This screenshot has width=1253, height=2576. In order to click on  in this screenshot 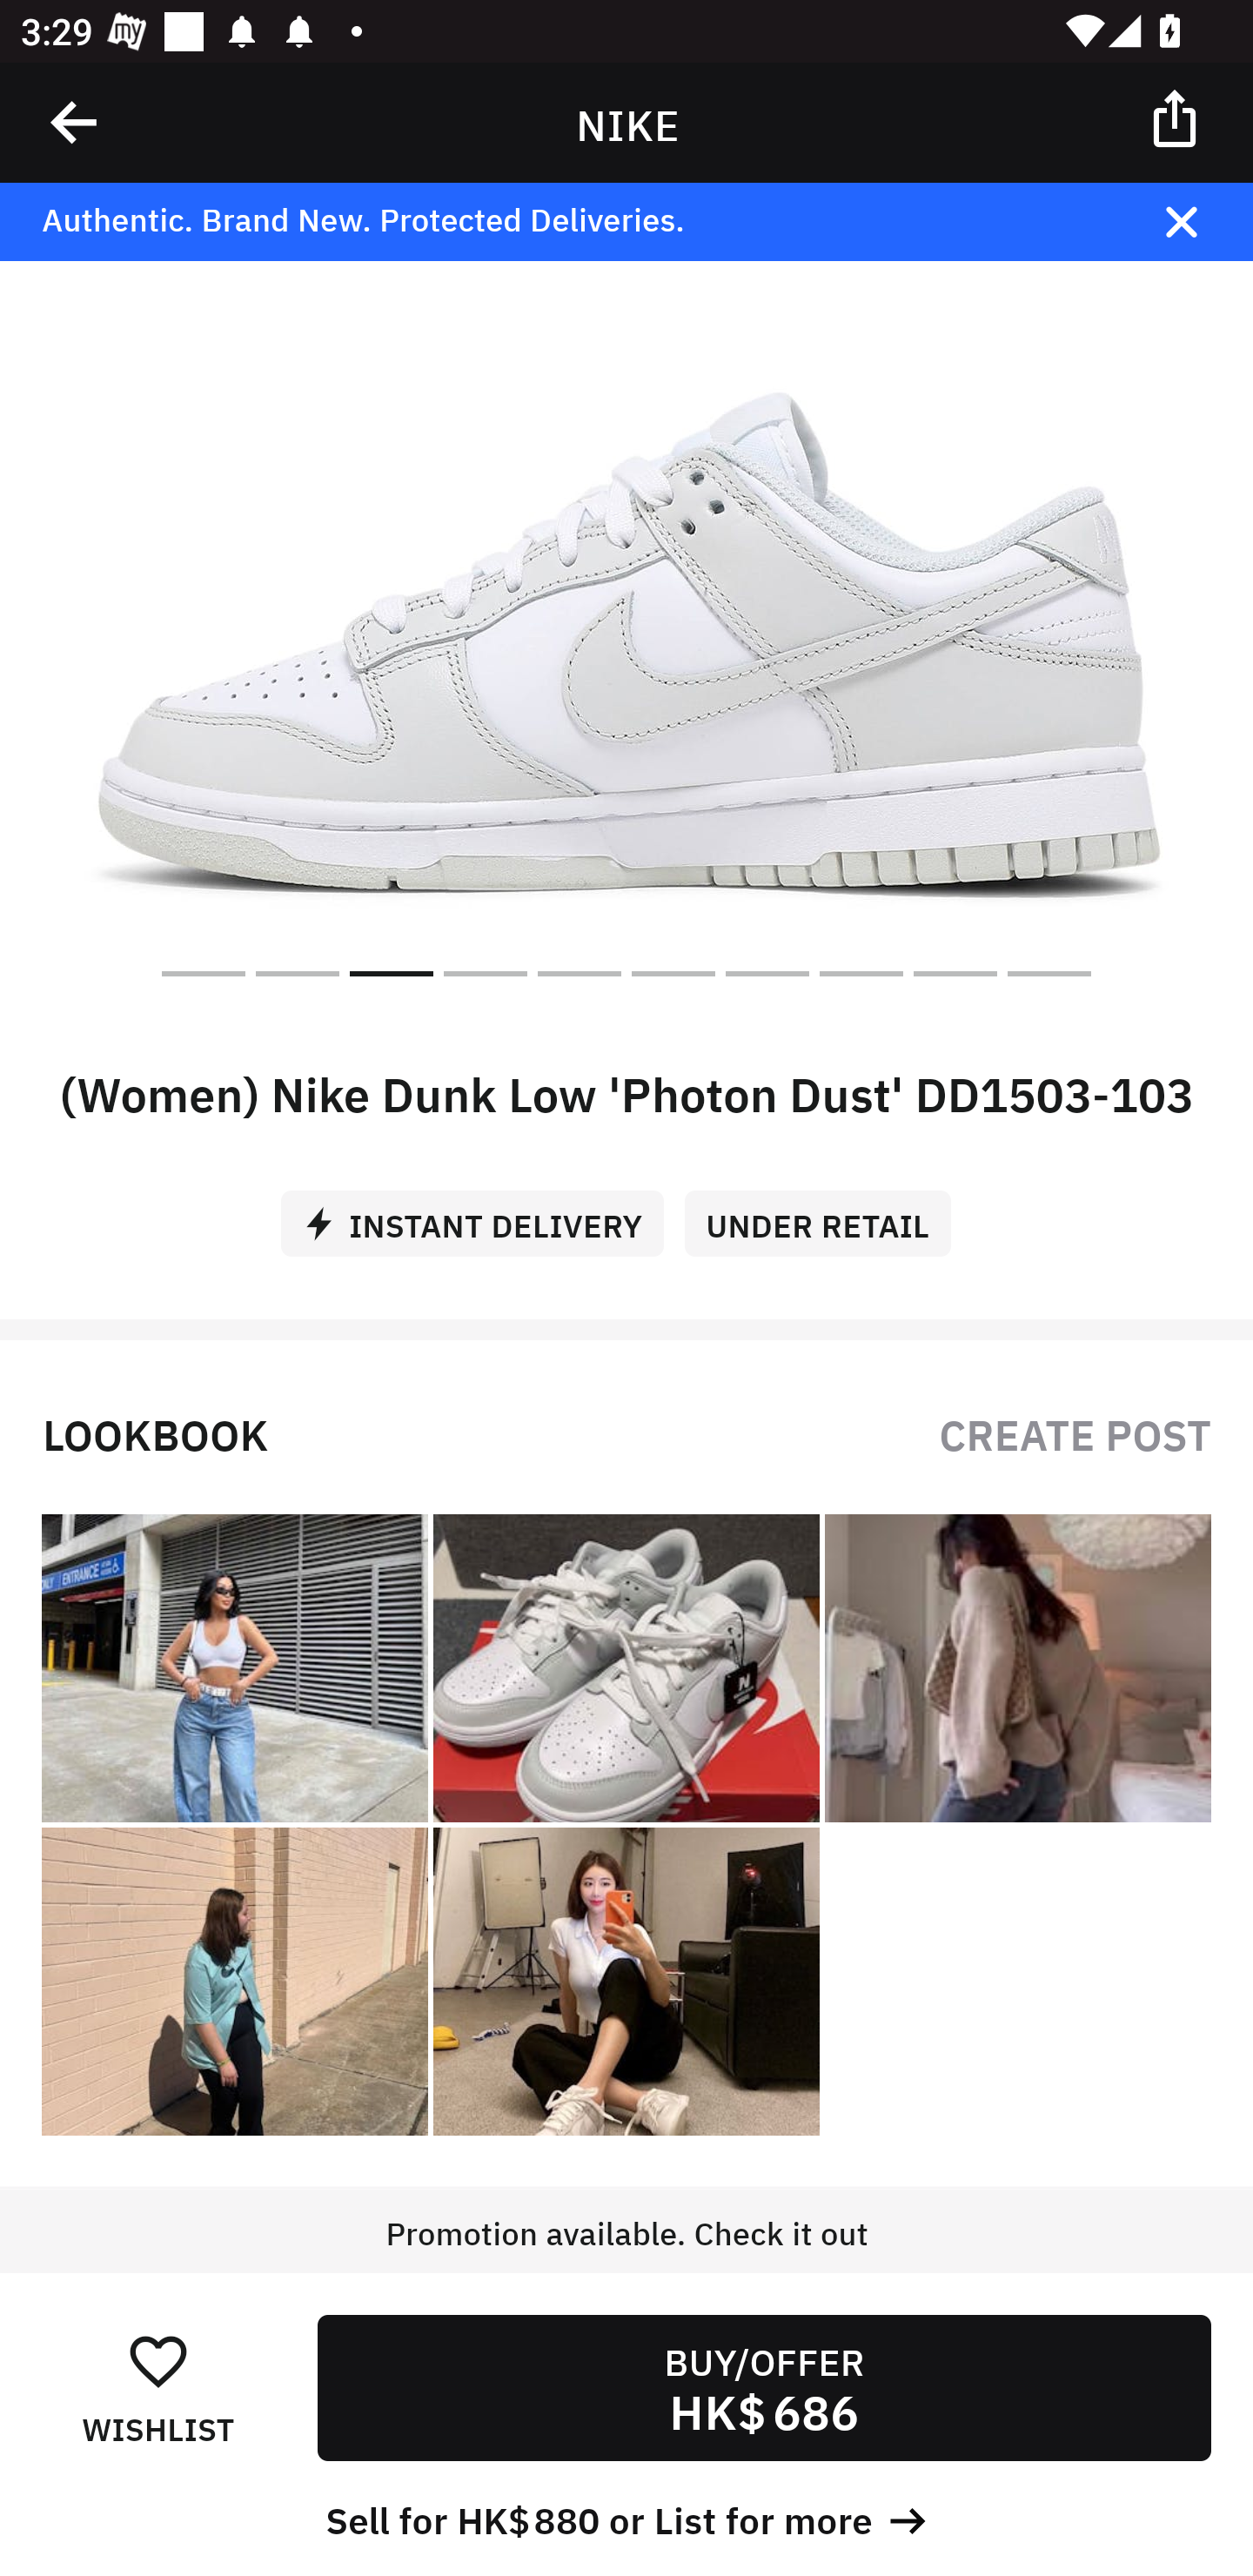, I will do `click(75, 122)`.